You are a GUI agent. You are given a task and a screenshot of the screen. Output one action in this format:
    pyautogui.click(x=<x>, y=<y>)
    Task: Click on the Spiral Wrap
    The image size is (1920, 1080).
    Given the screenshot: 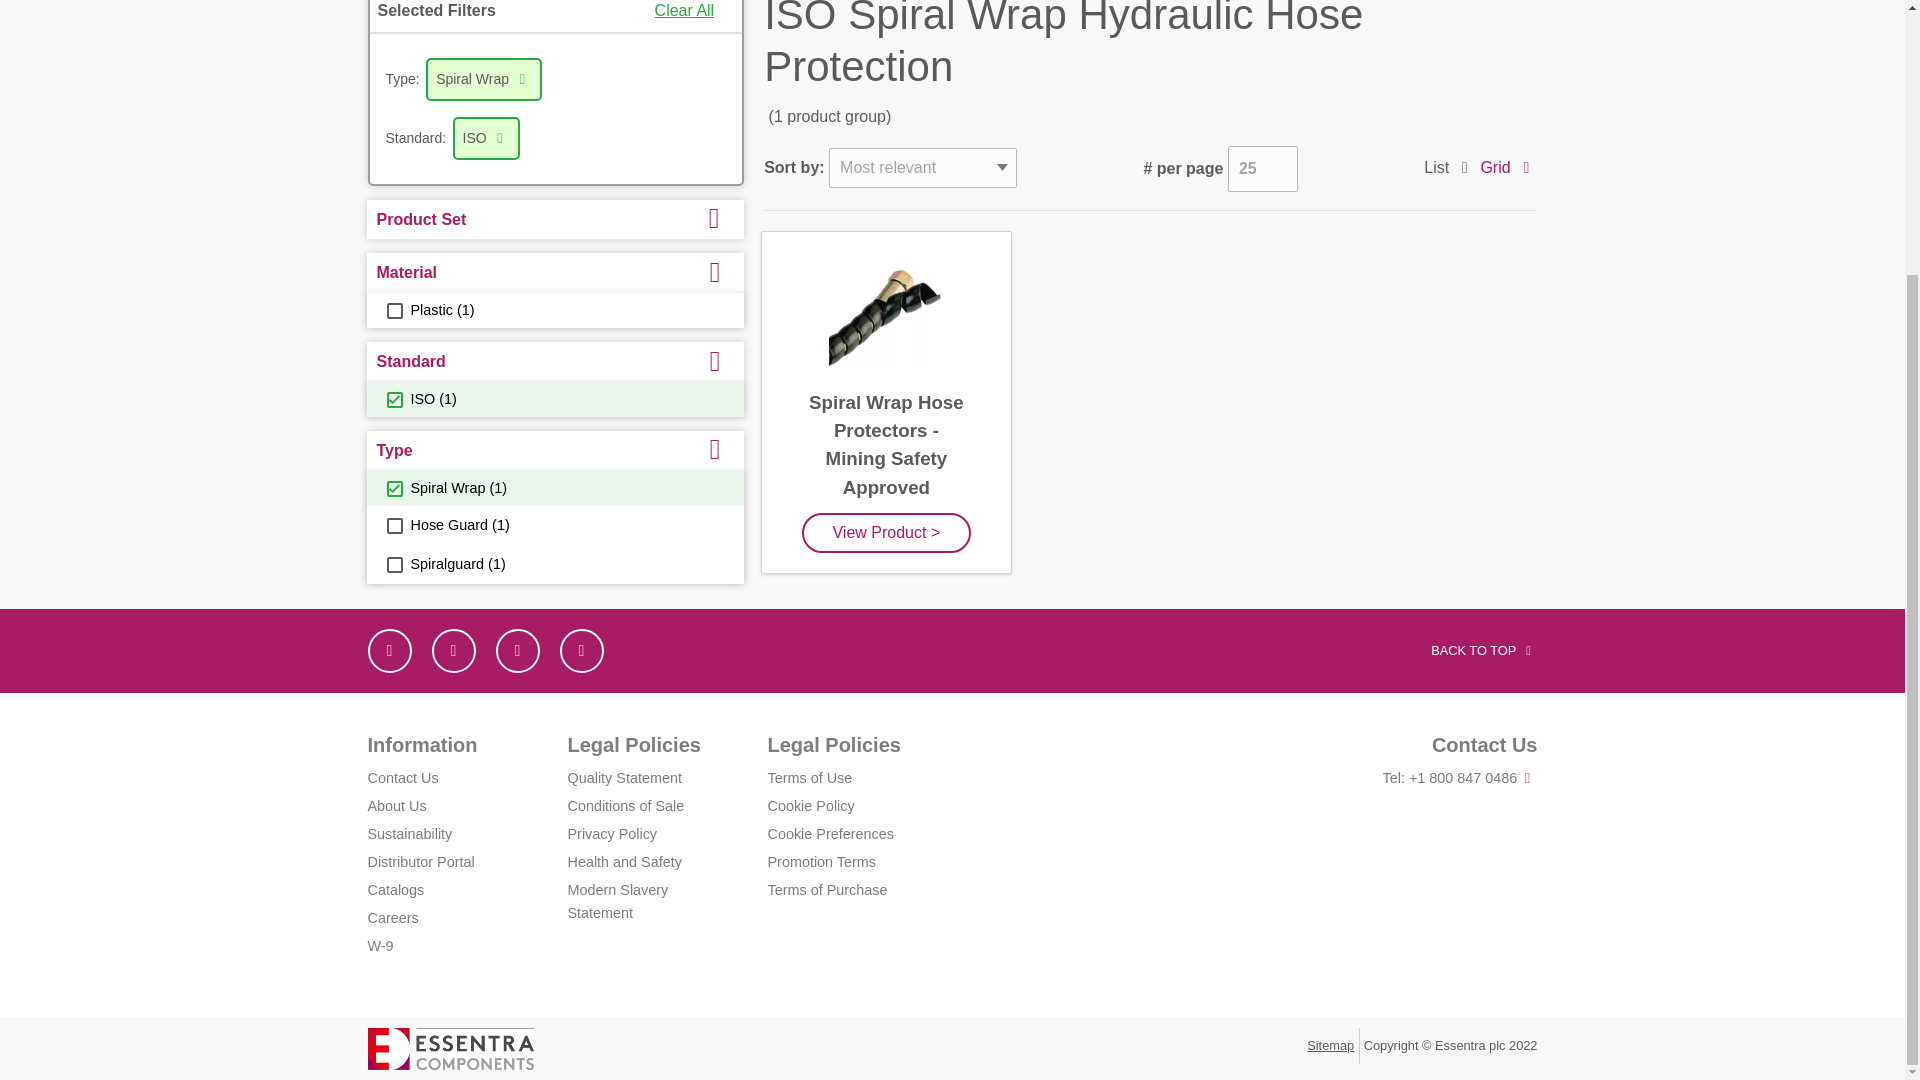 What is the action you would take?
    pyautogui.click(x=393, y=488)
    